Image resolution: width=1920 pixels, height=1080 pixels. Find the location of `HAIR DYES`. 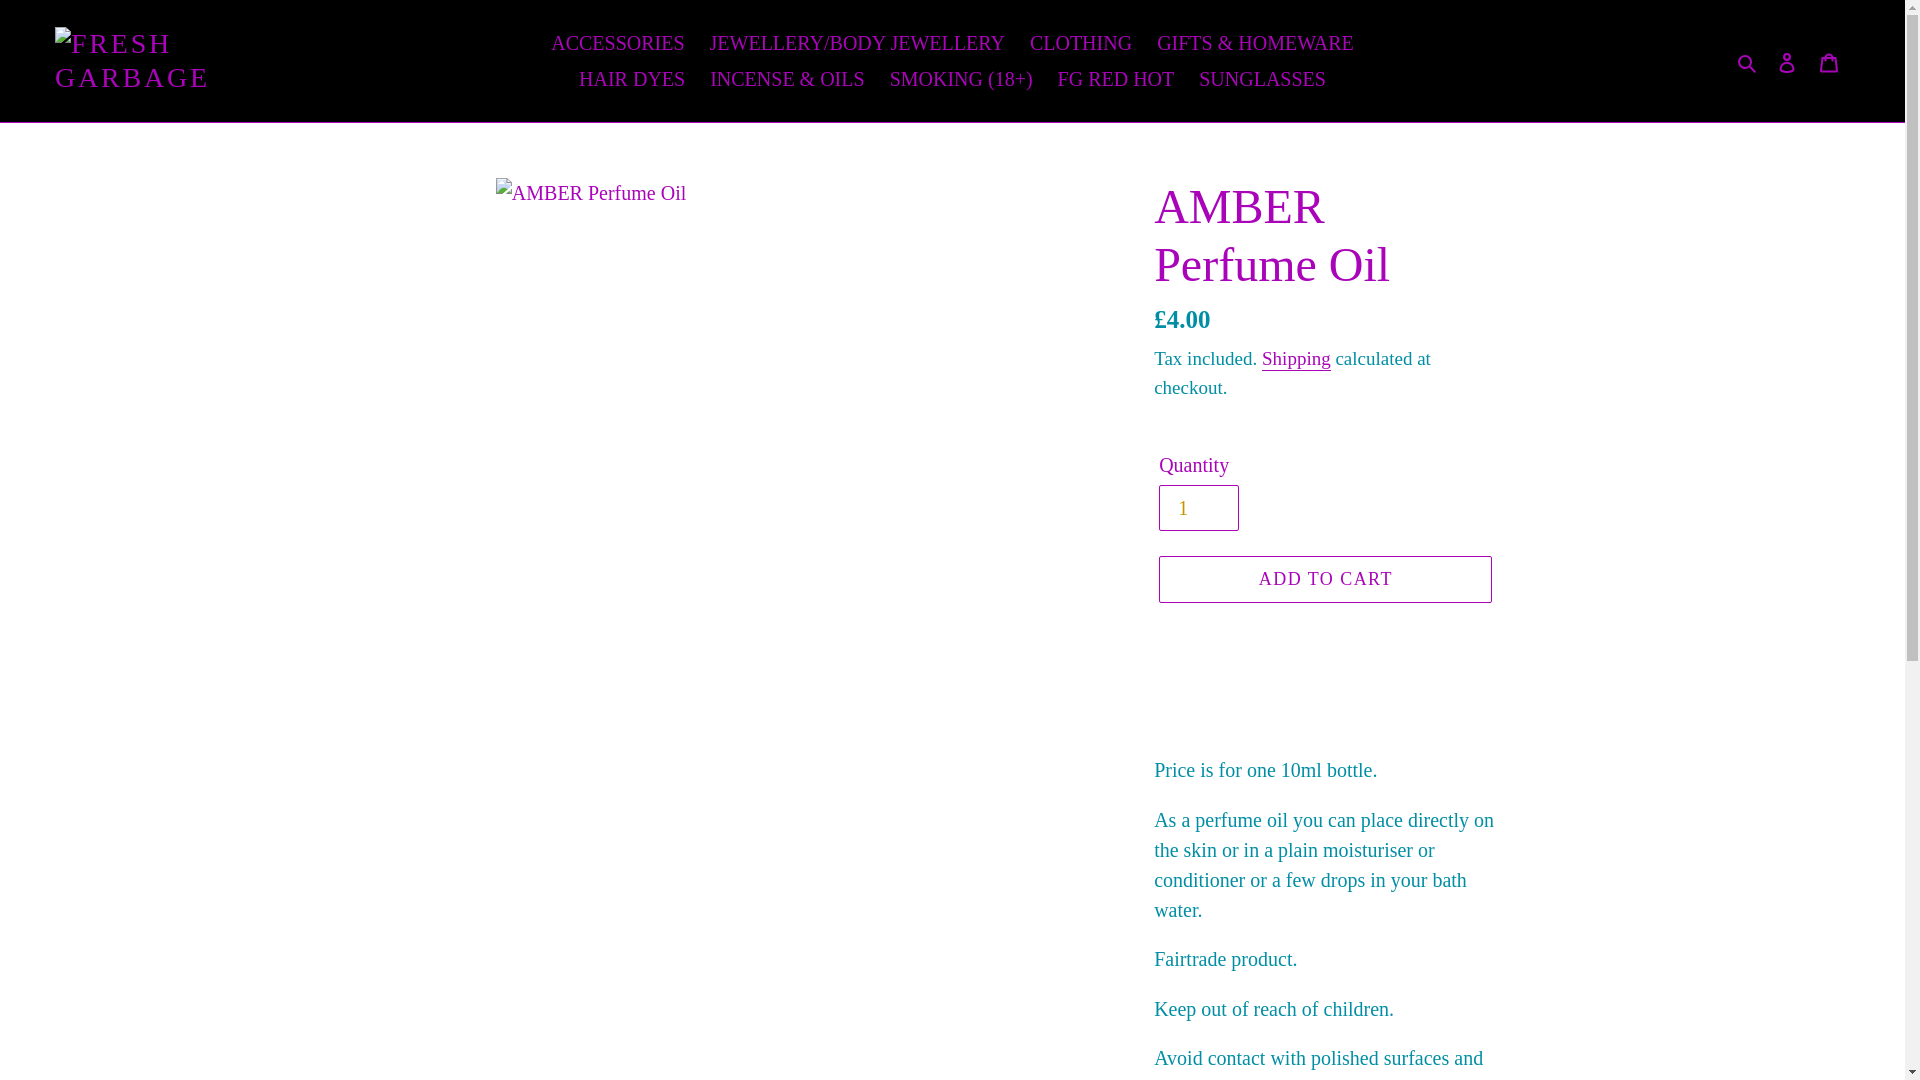

HAIR DYES is located at coordinates (632, 78).